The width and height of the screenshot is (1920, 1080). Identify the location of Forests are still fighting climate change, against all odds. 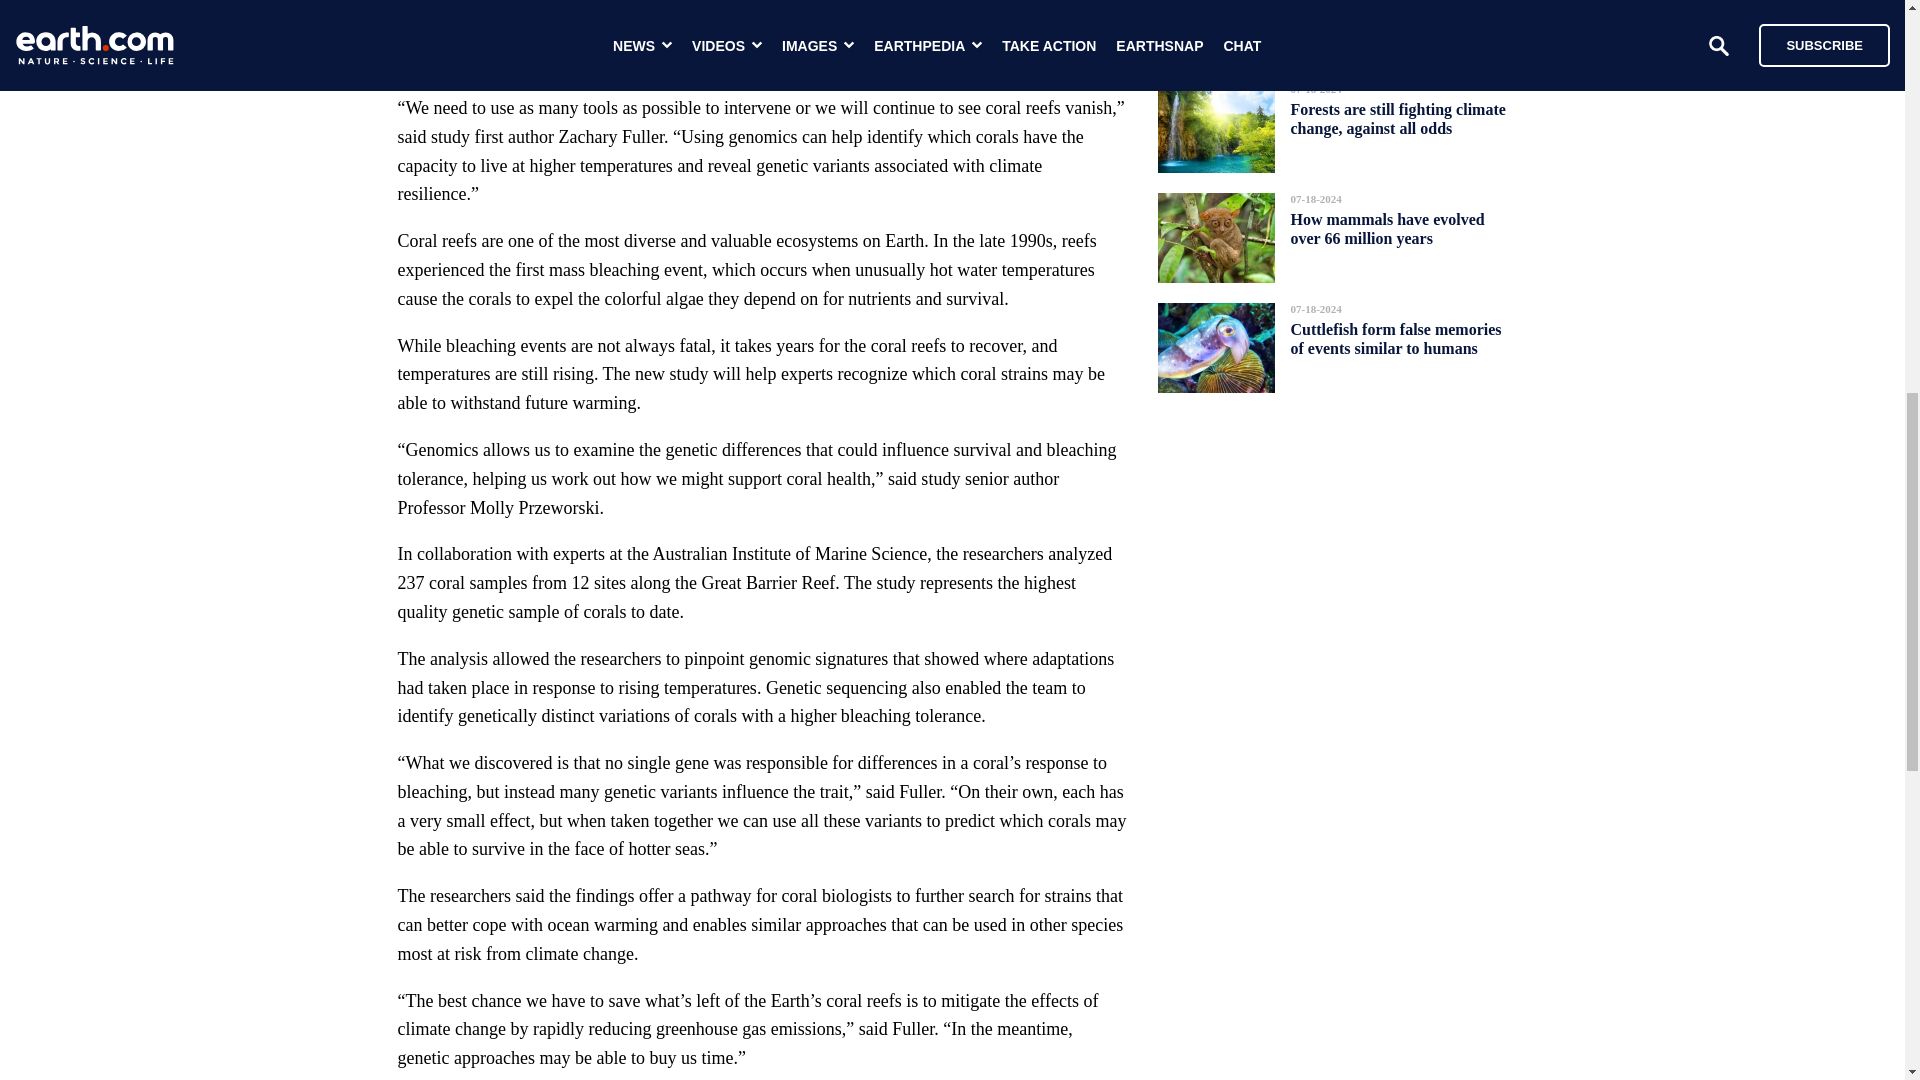
(1398, 118).